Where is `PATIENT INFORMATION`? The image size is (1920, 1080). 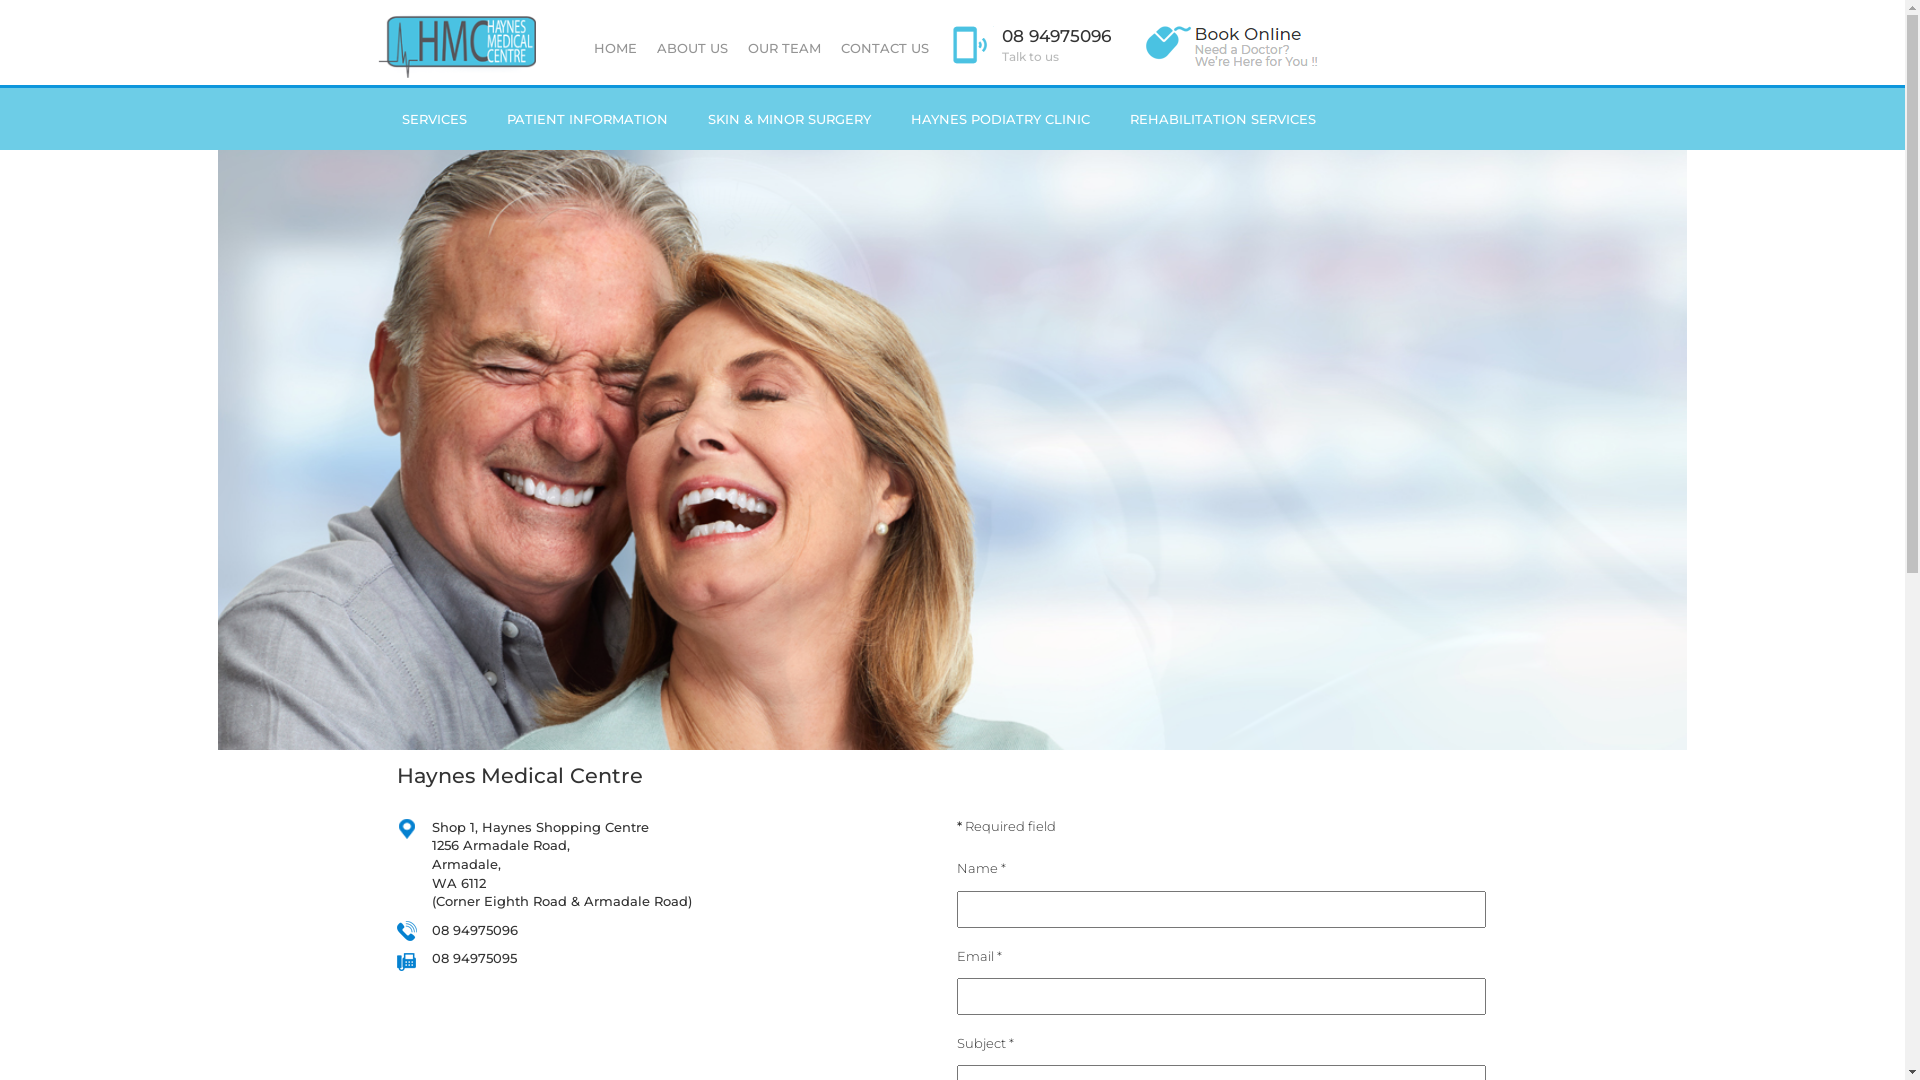 PATIENT INFORMATION is located at coordinates (586, 119).